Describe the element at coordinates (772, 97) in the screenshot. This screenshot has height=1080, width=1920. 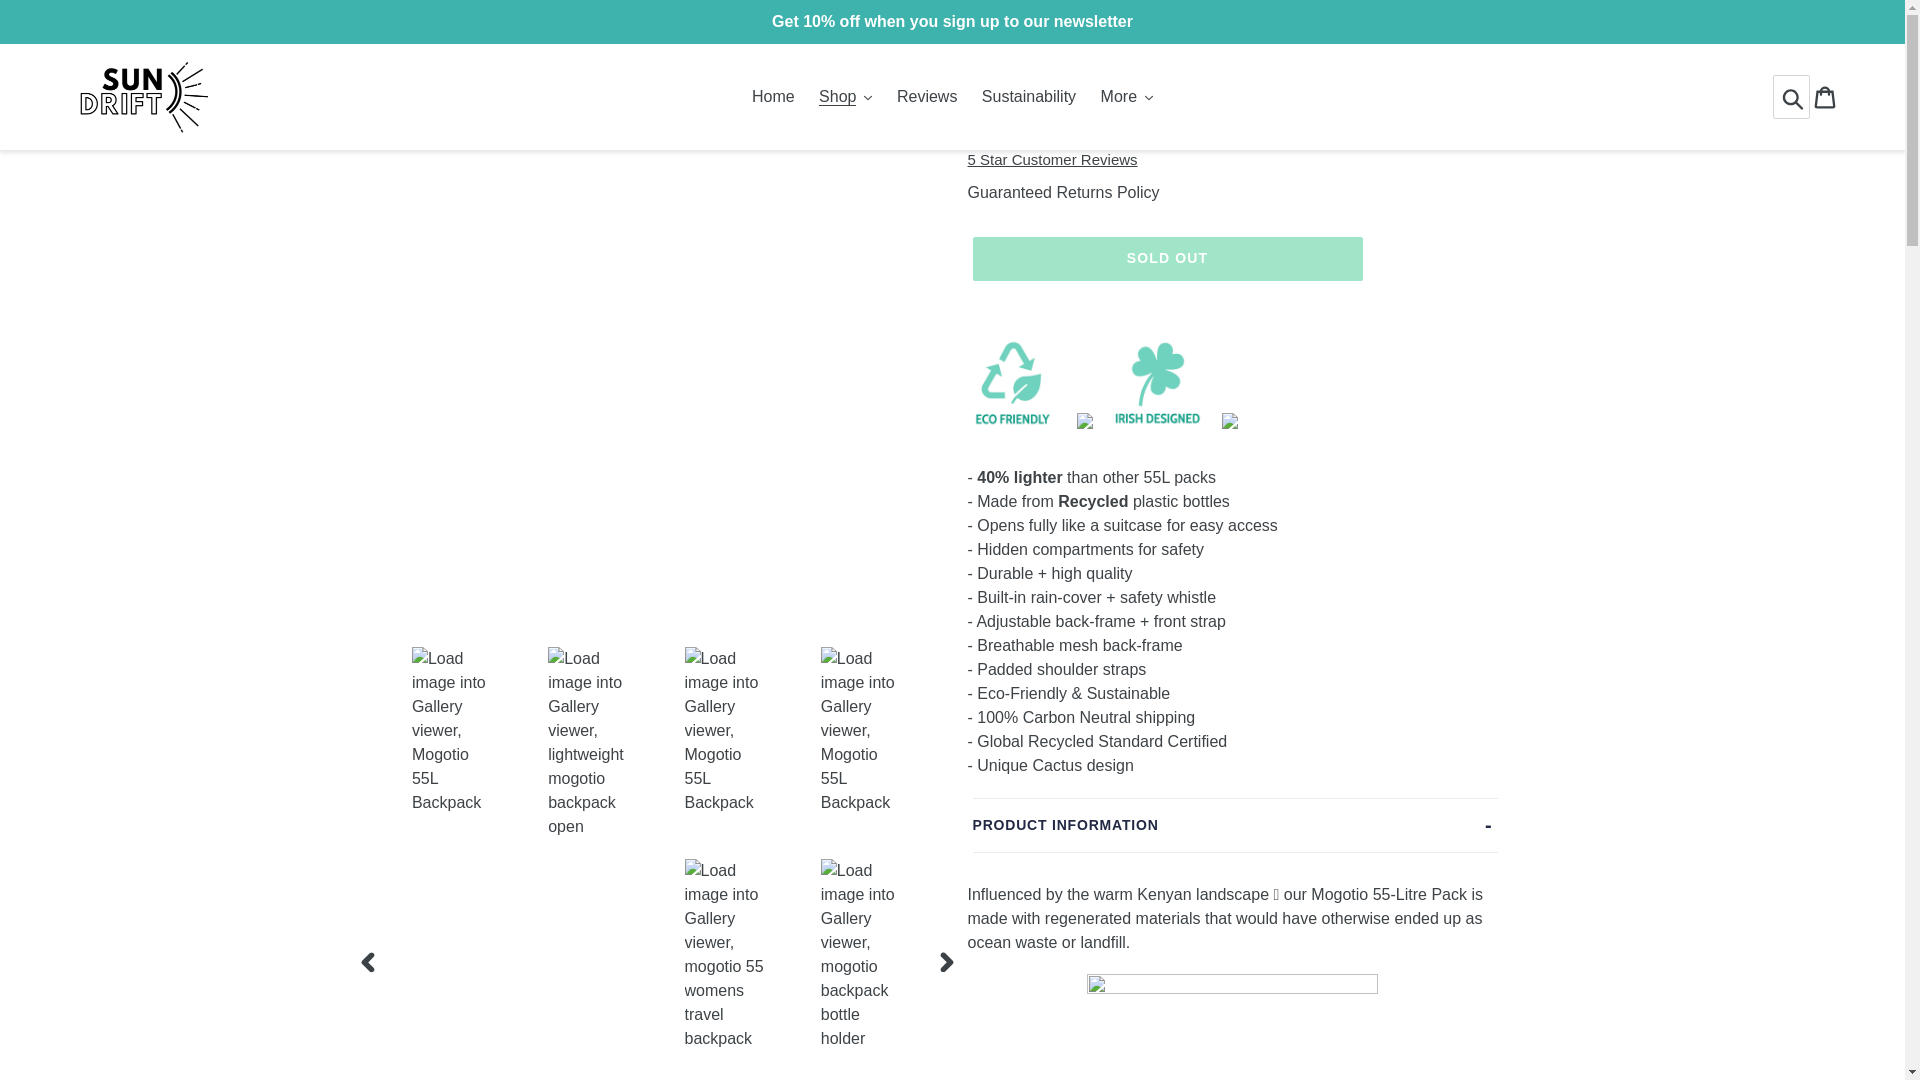
I see `Home` at that location.